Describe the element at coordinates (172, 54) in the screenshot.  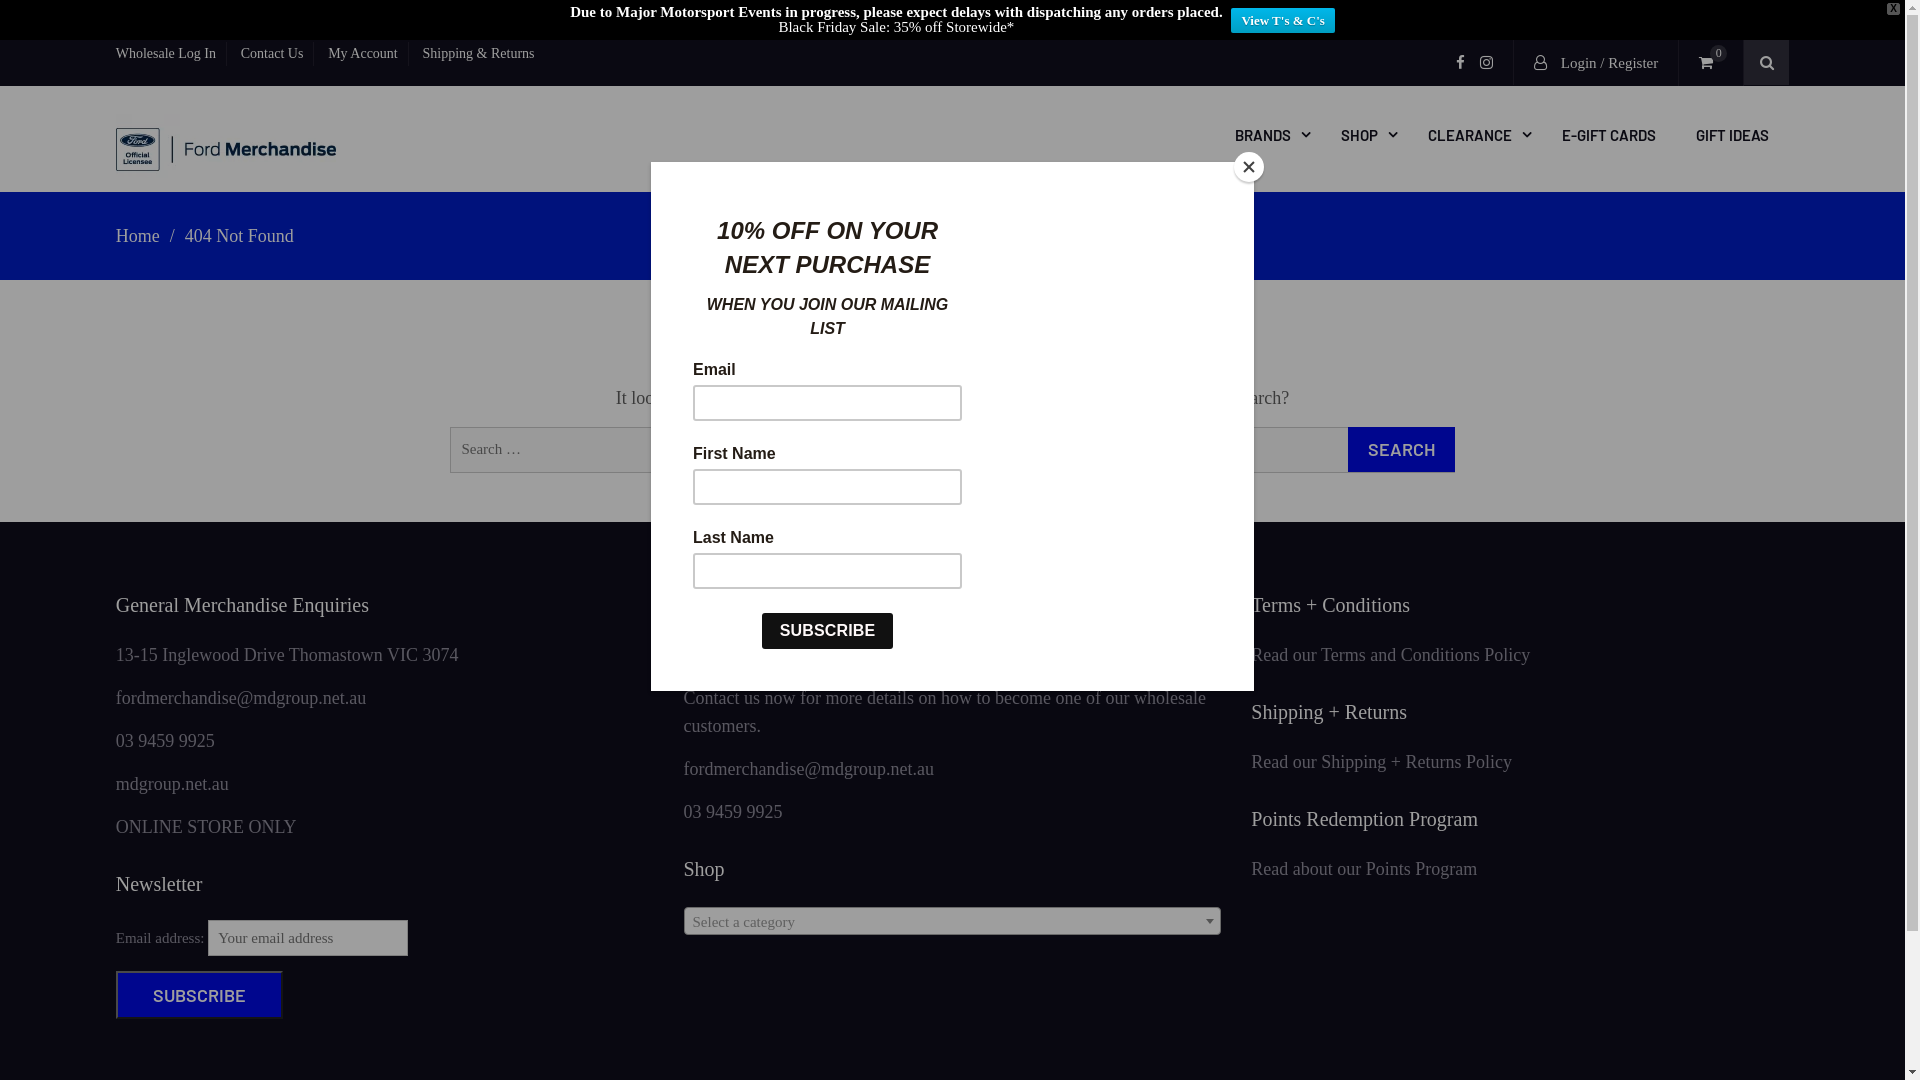
I see `Wholesale Log In` at that location.